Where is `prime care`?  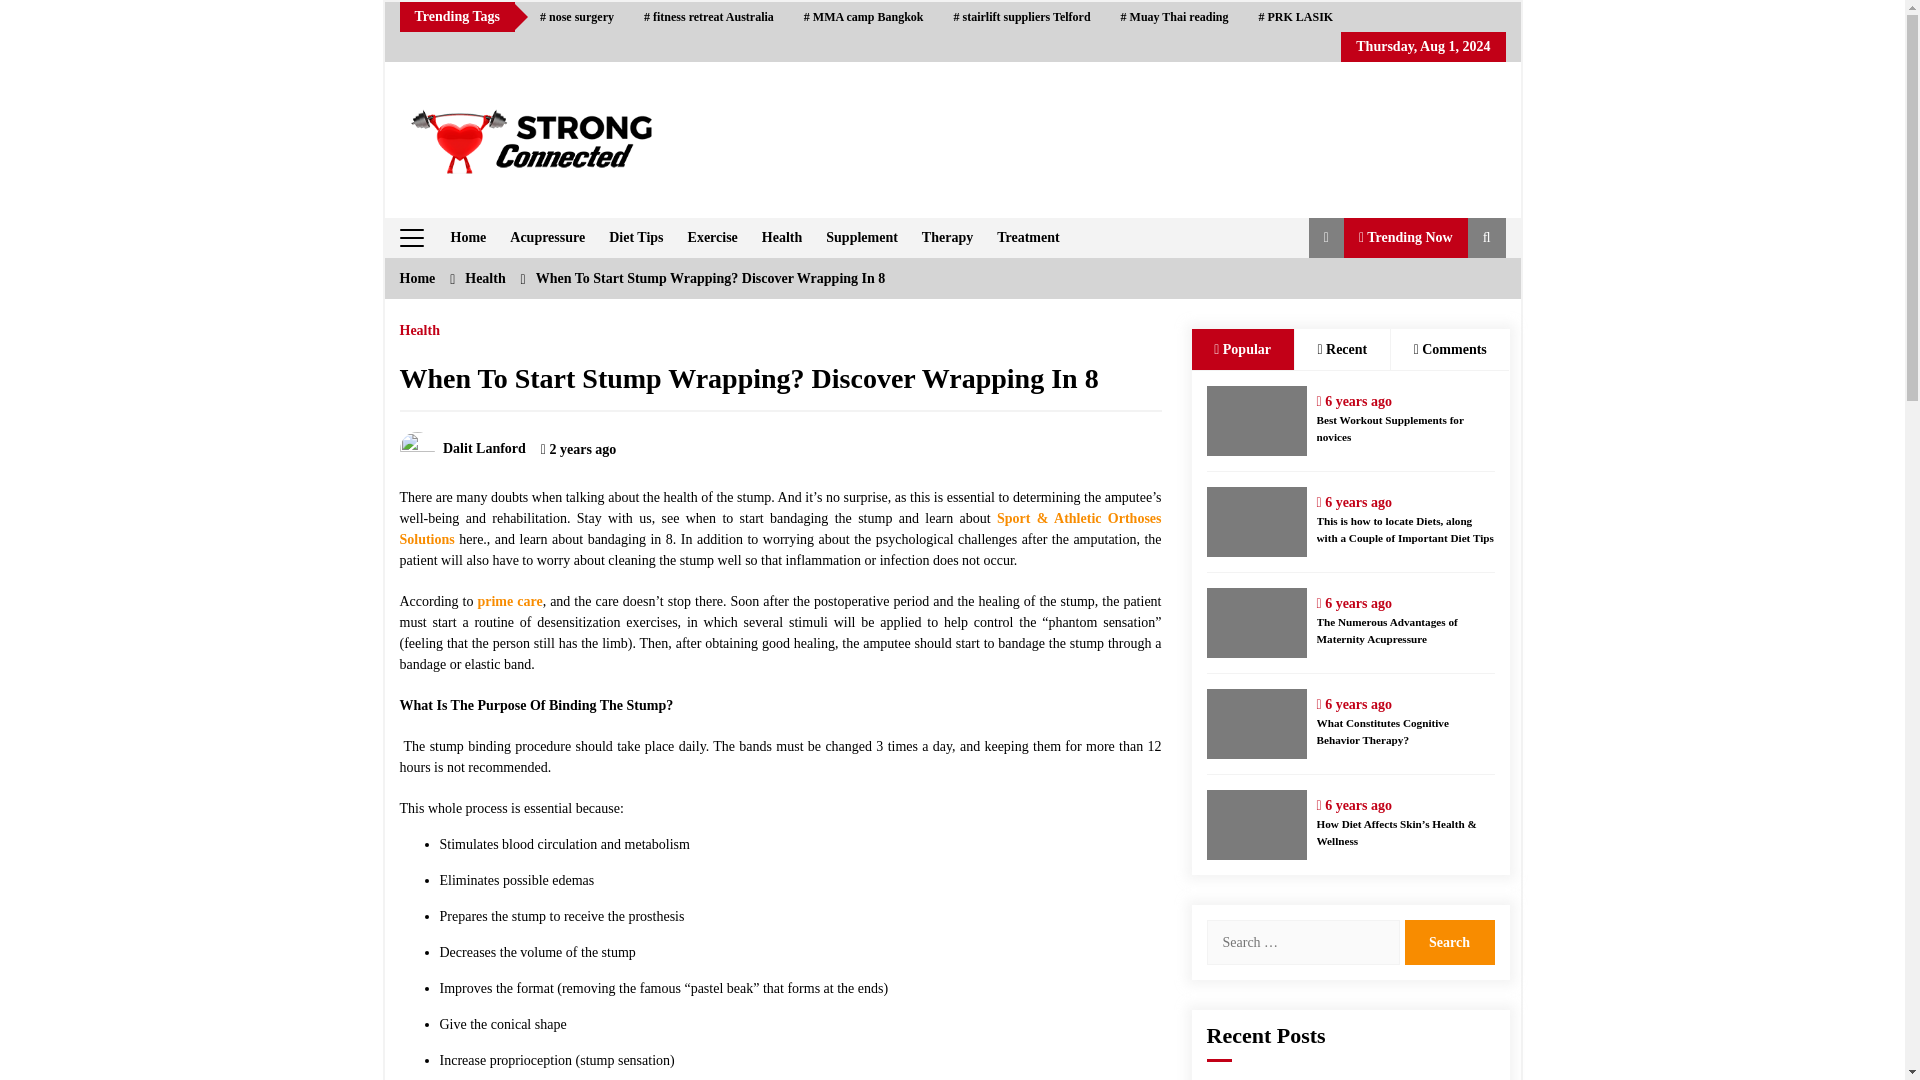 prime care is located at coordinates (508, 602).